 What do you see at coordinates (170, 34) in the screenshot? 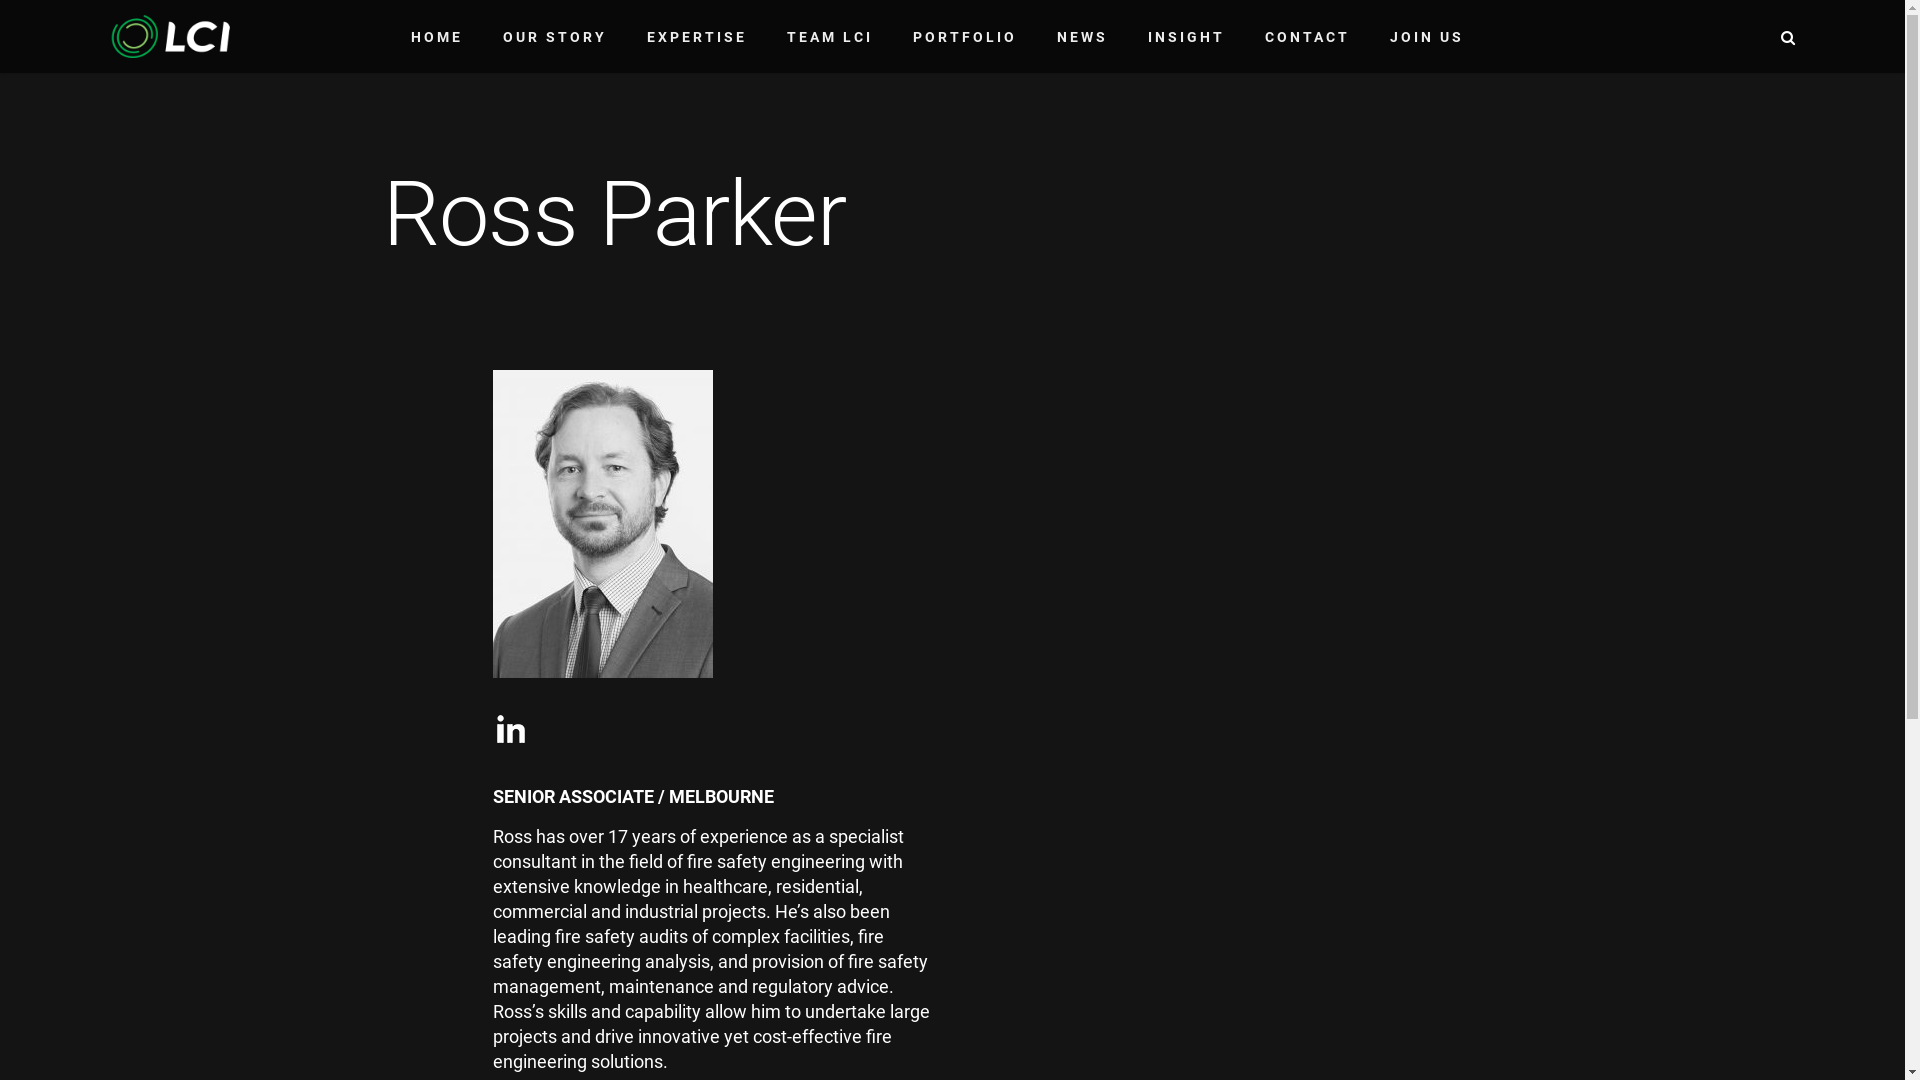
I see `LCI Consultants` at bounding box center [170, 34].